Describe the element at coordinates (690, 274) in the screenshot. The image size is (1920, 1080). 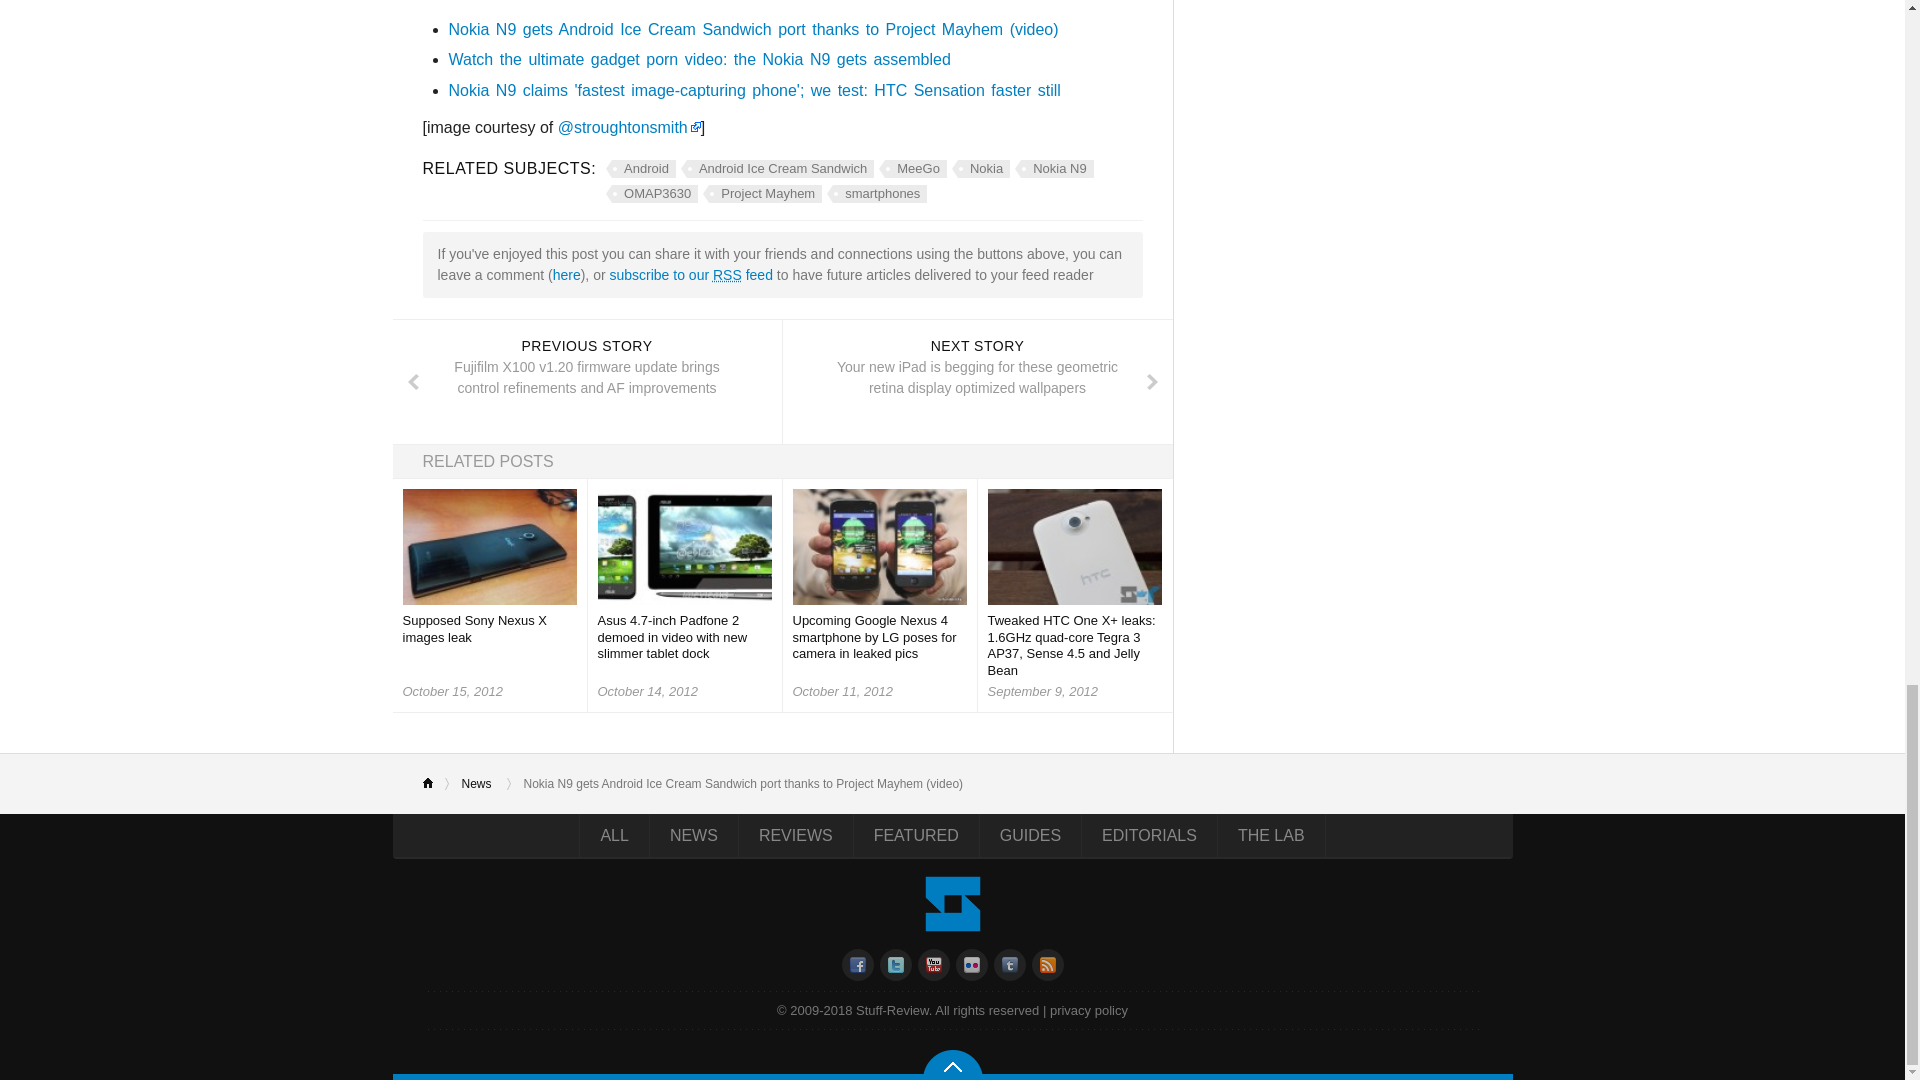
I see `Syndicate this site using RSS` at that location.